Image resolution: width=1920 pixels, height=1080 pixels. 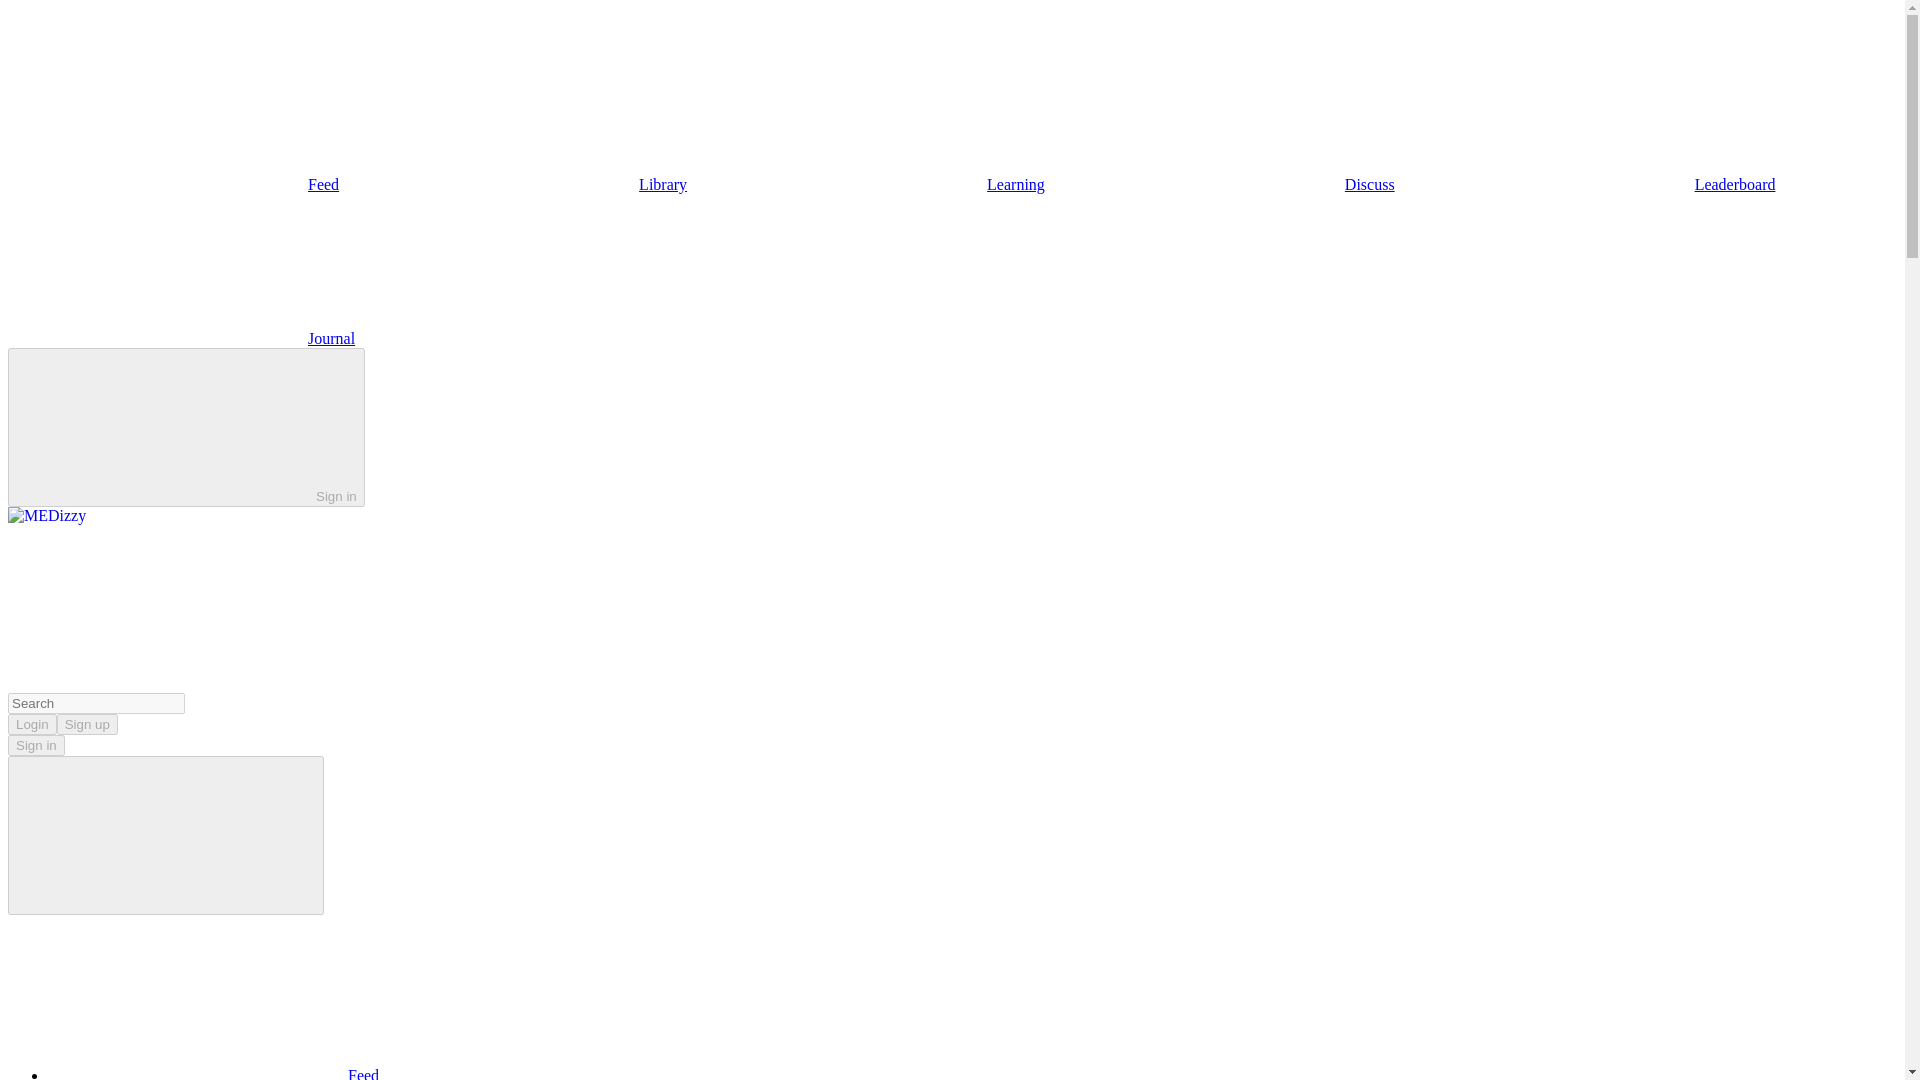 I want to click on Sign in, so click(x=186, y=426).